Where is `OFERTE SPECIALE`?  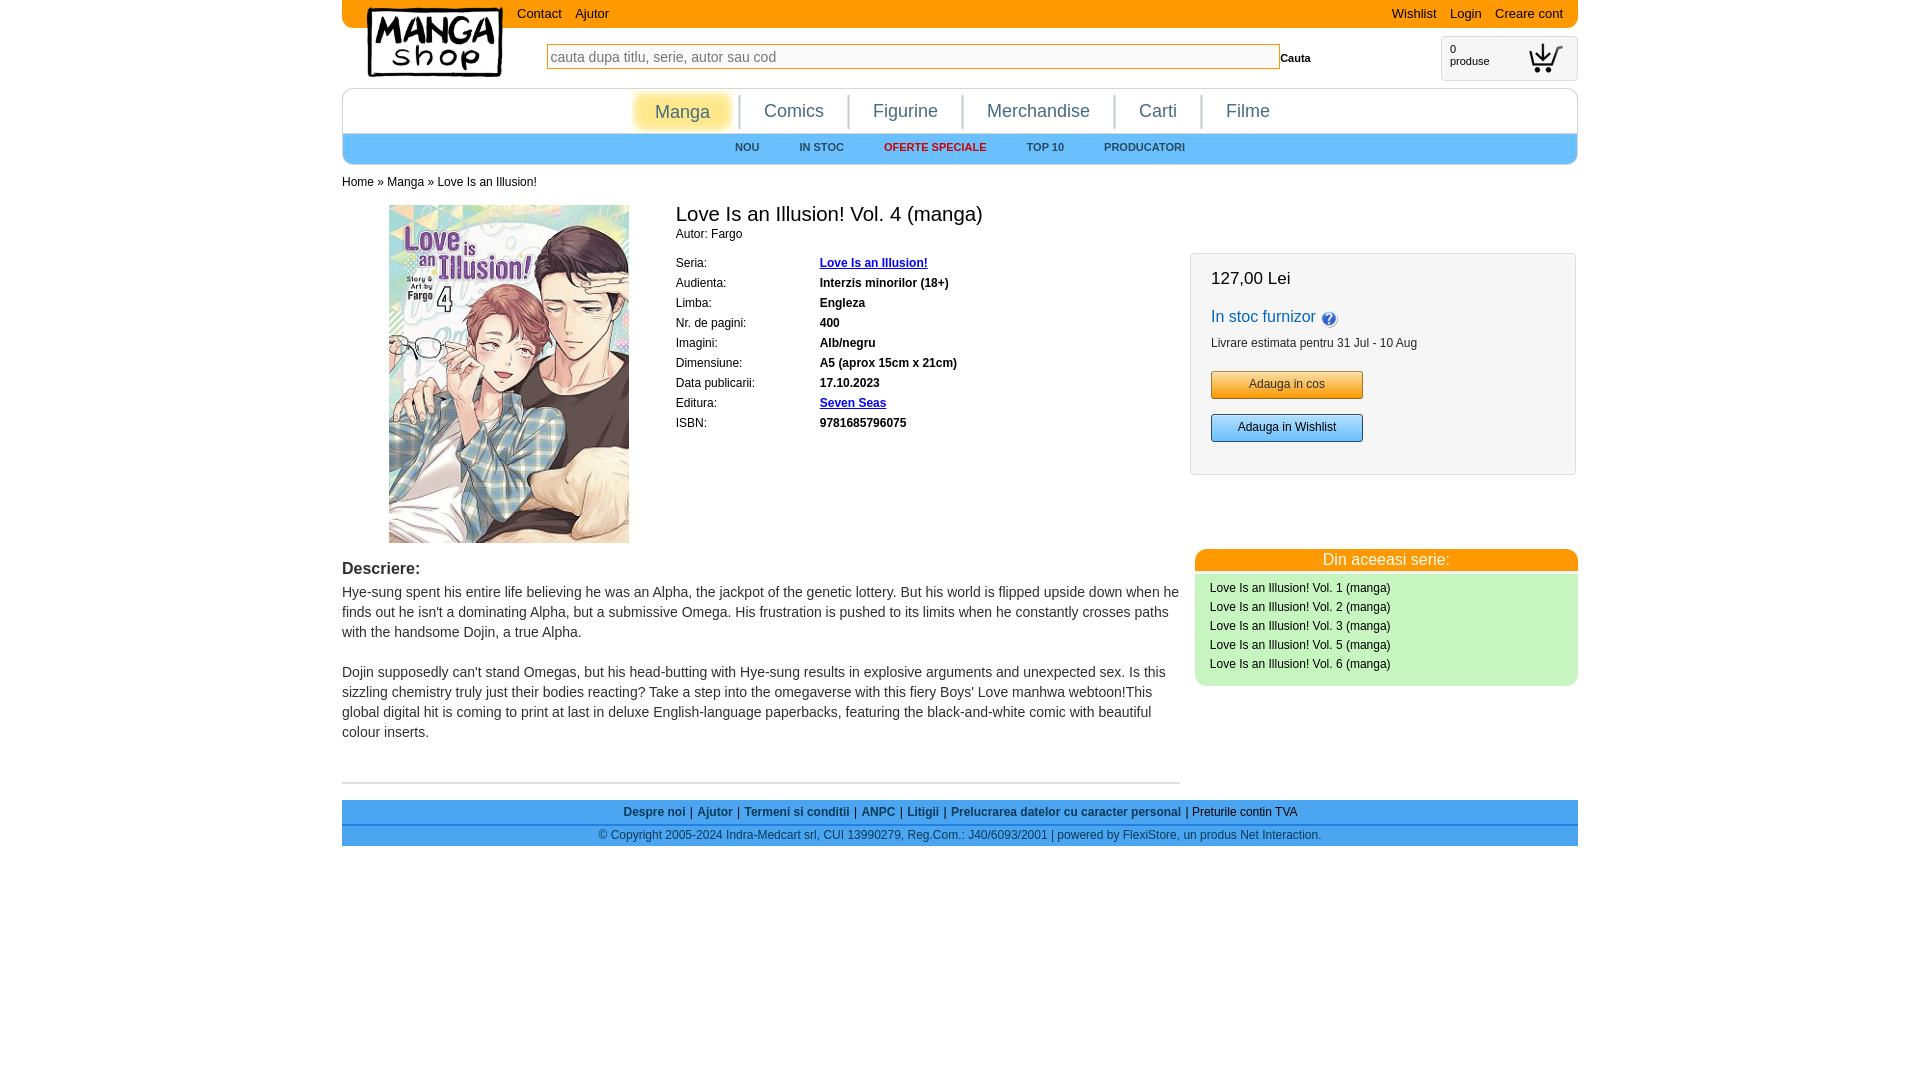
OFERTE SPECIALE is located at coordinates (935, 146).